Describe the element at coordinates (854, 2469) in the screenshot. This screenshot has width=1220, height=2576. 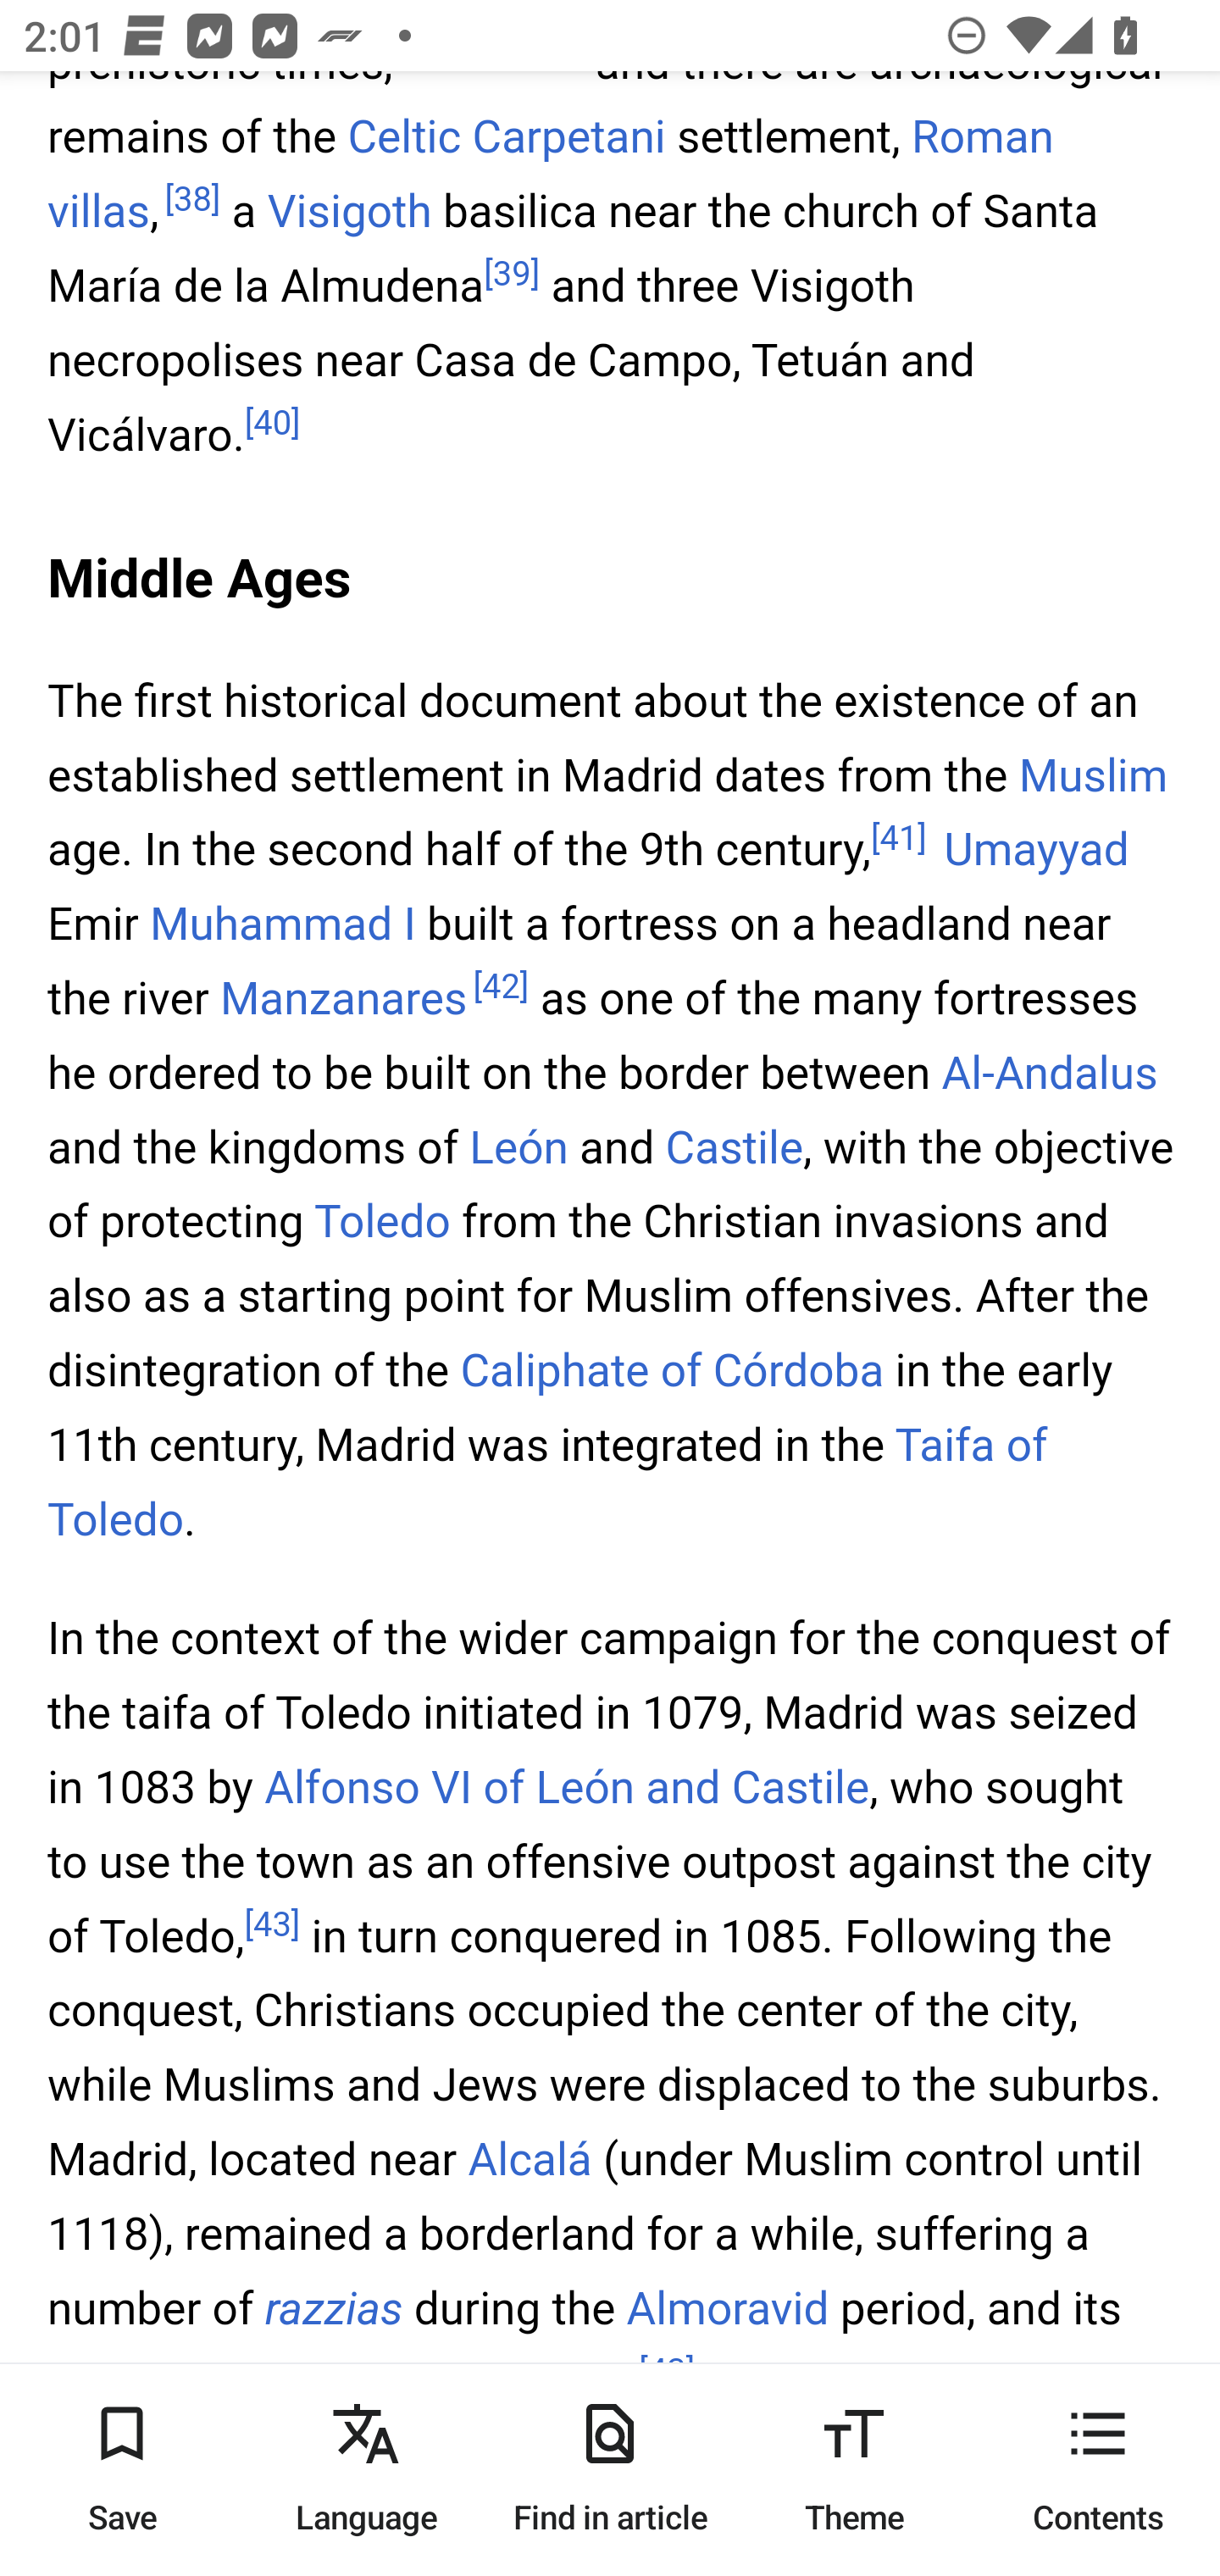
I see `Theme` at that location.